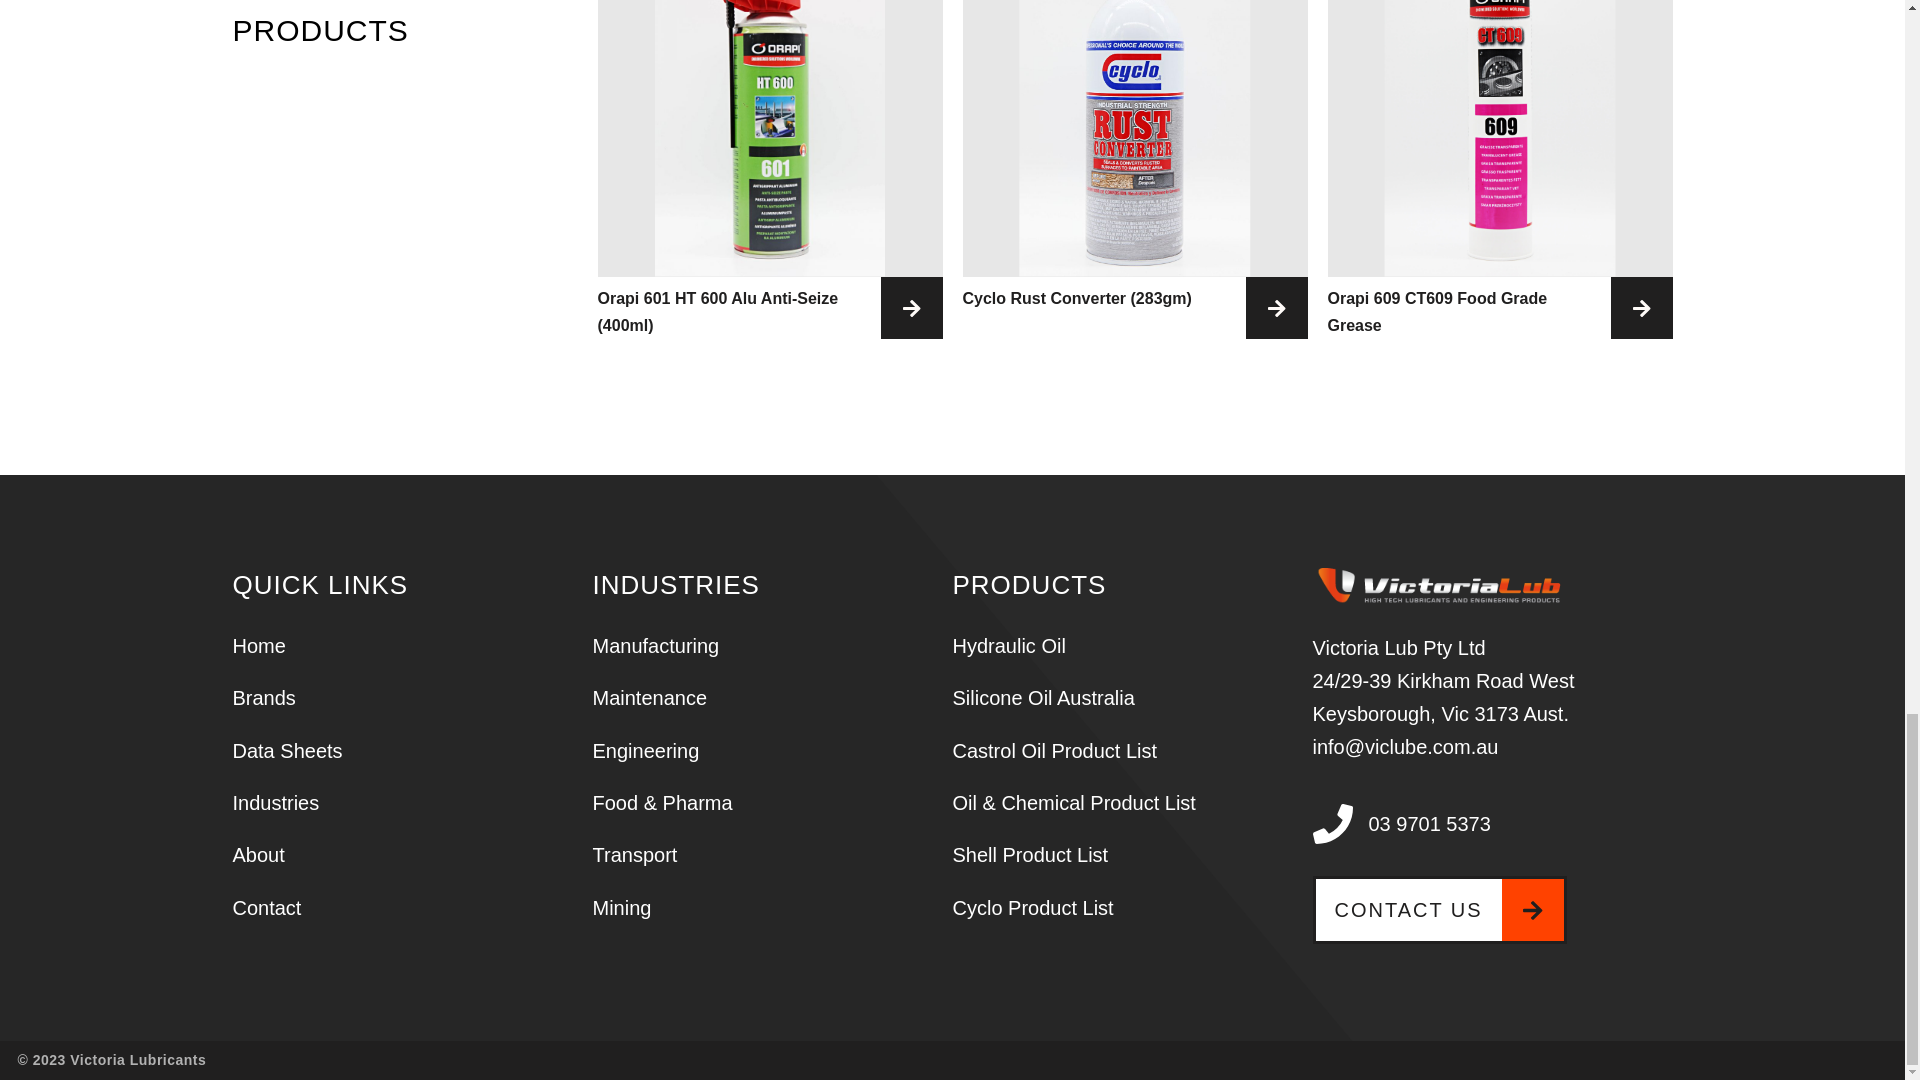 This screenshot has width=1920, height=1080. I want to click on Data Sheets, so click(286, 750).